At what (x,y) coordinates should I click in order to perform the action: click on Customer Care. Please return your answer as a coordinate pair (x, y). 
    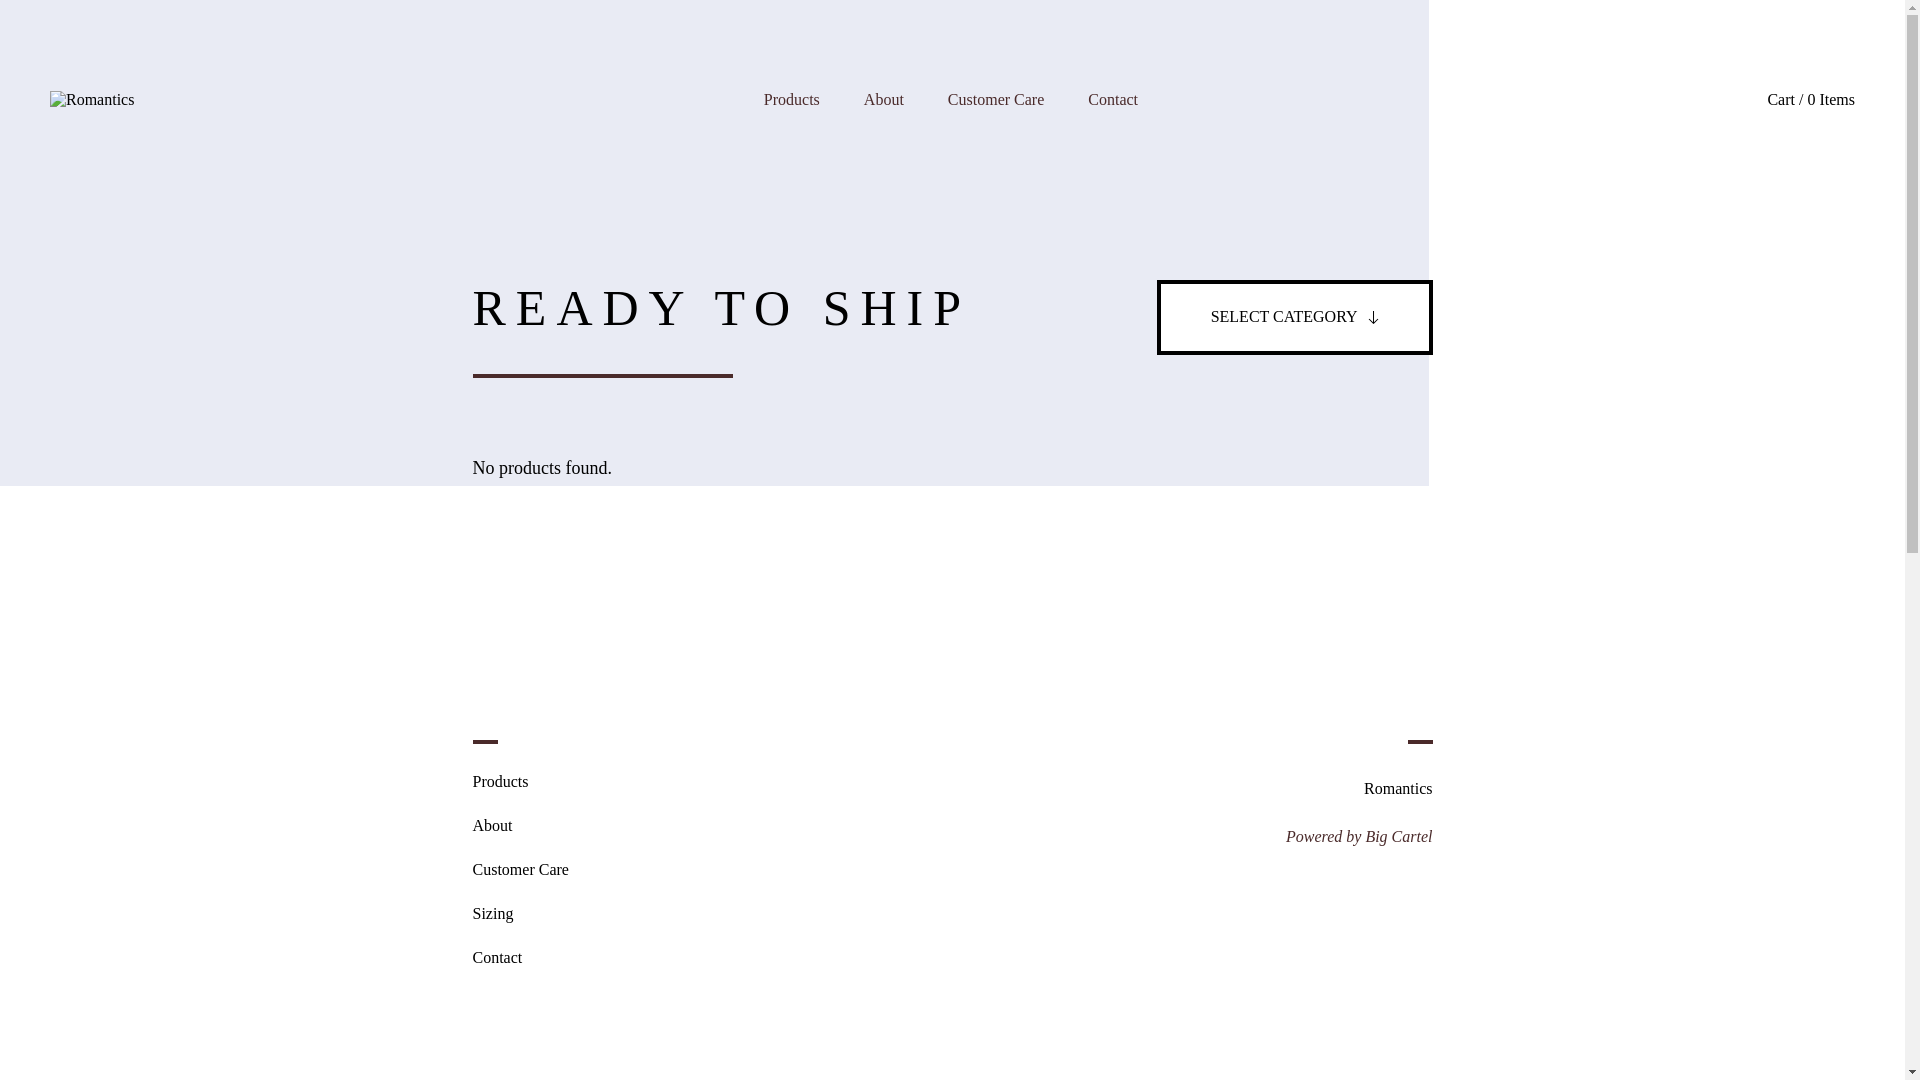
    Looking at the image, I should click on (520, 870).